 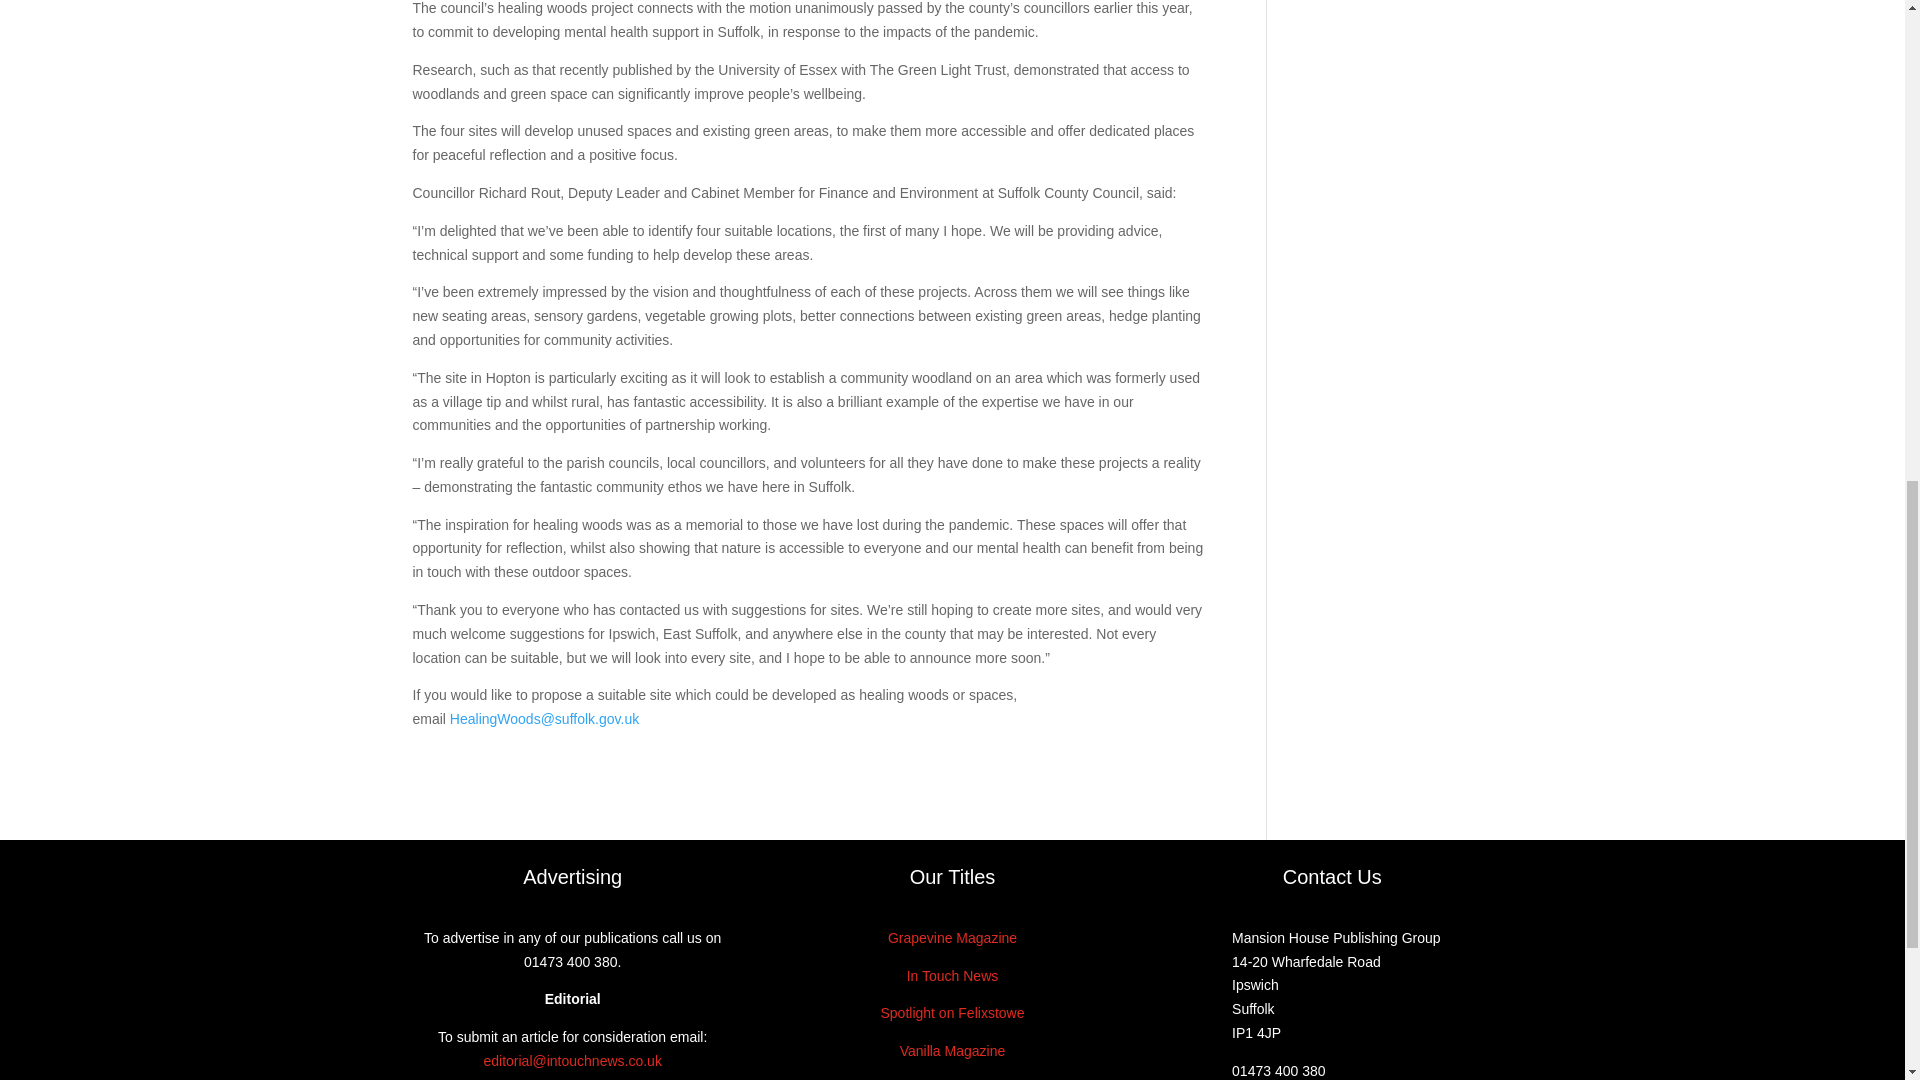 What do you see at coordinates (952, 938) in the screenshot?
I see `Grapevine Magazine` at bounding box center [952, 938].